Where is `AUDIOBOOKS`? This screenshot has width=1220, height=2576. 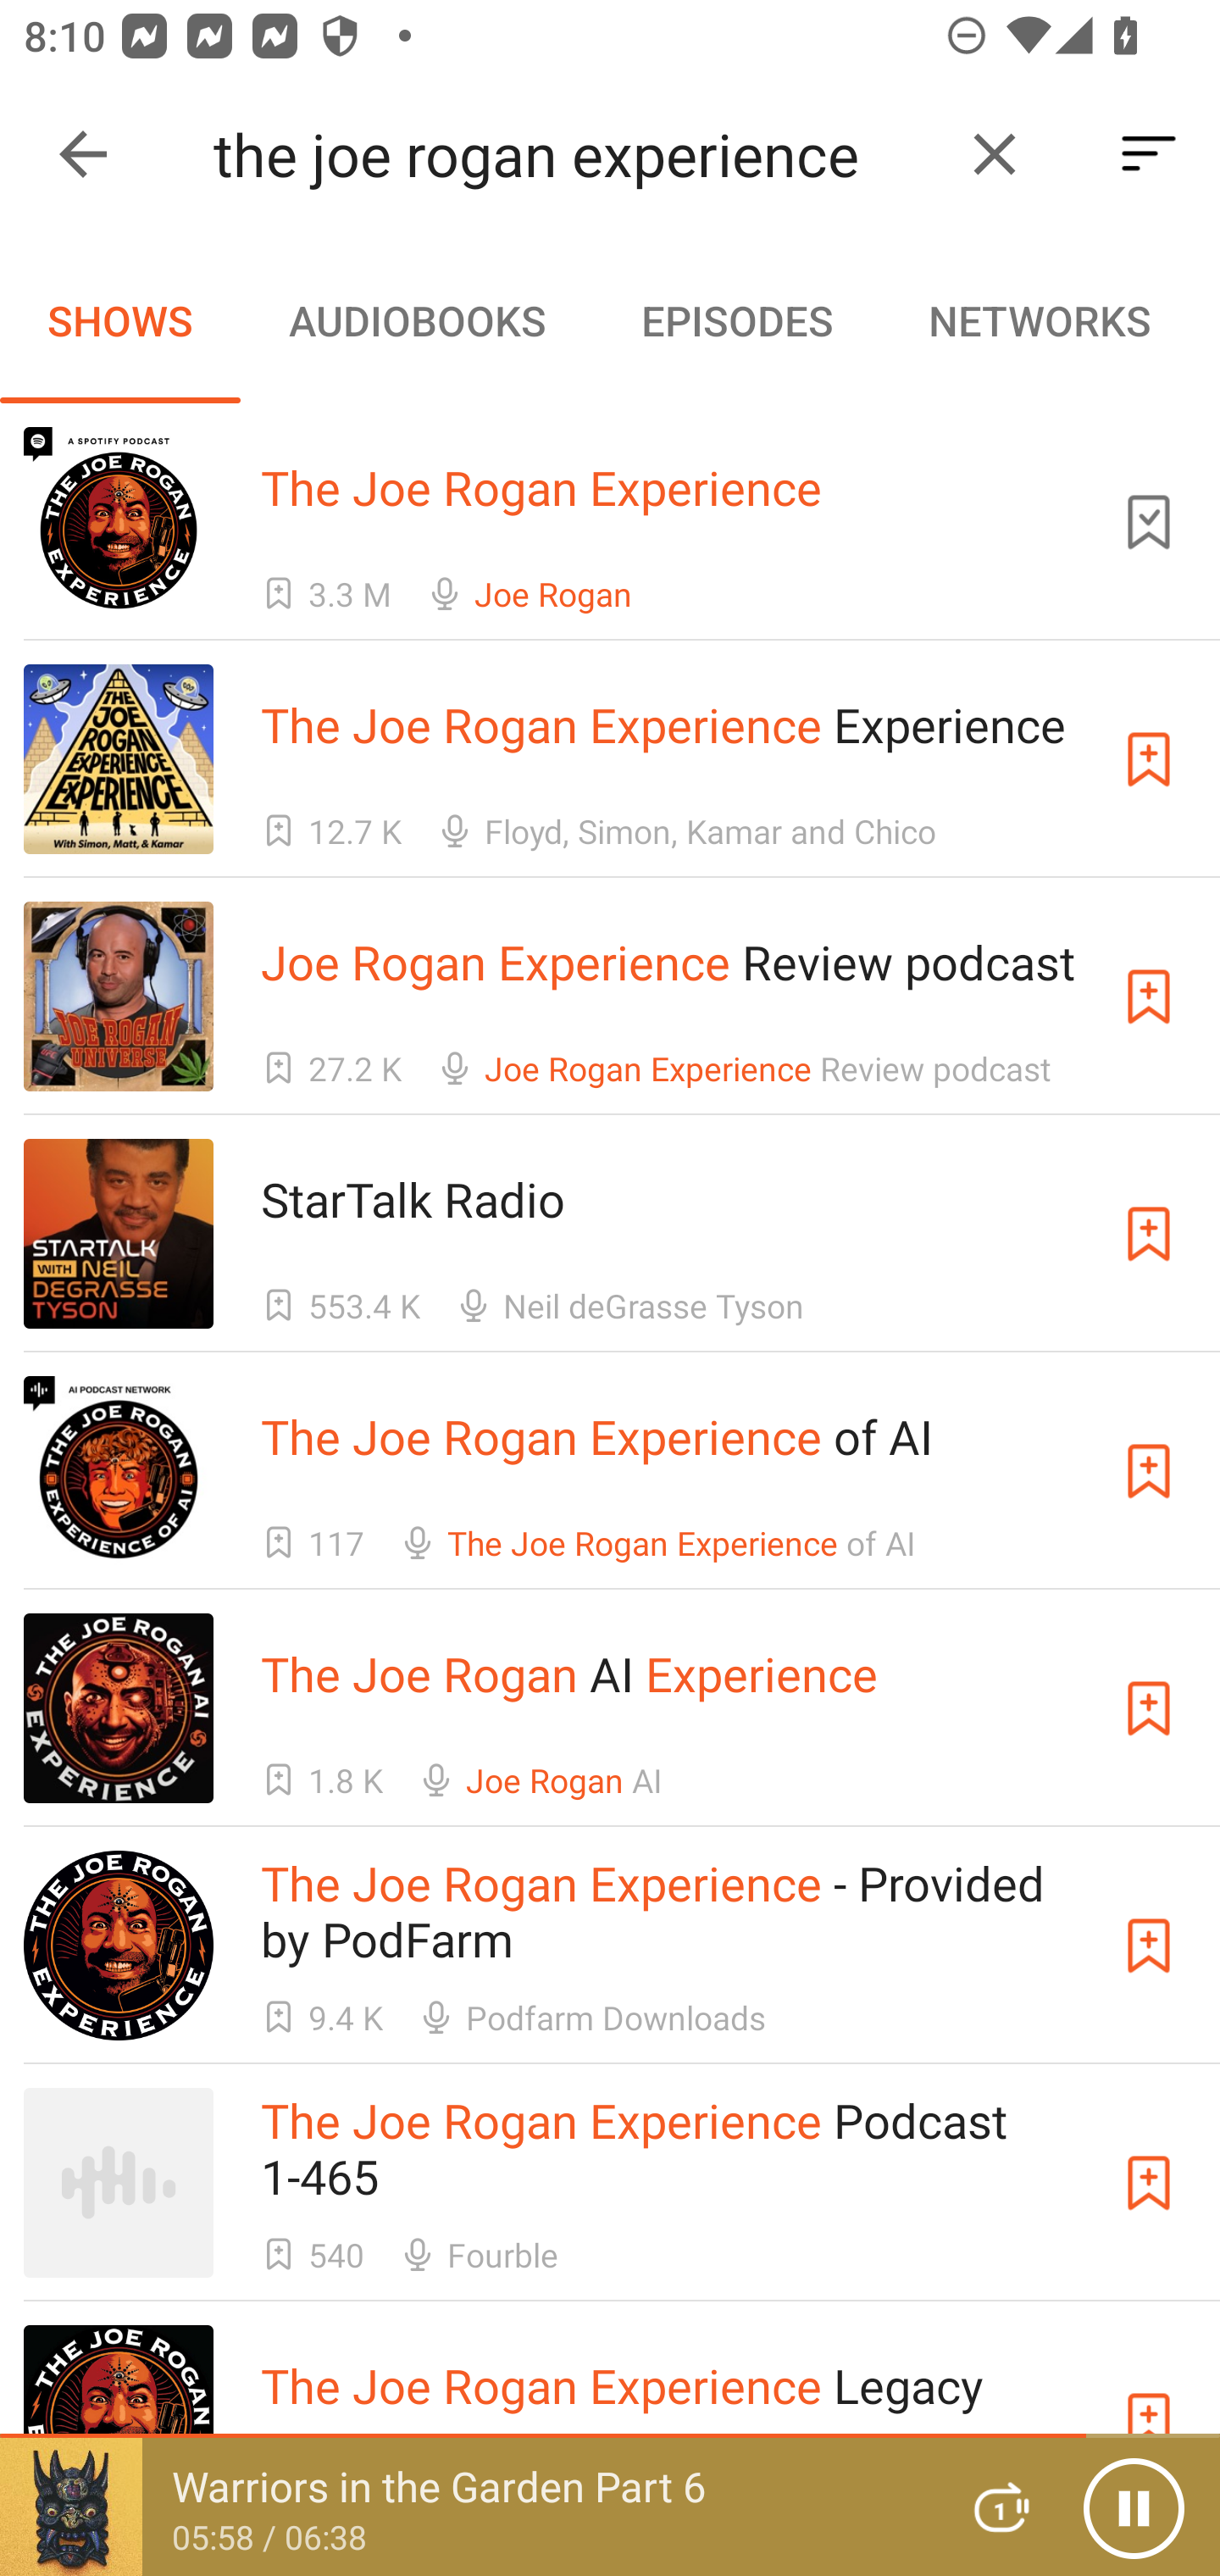 AUDIOBOOKS is located at coordinates (416, 320).